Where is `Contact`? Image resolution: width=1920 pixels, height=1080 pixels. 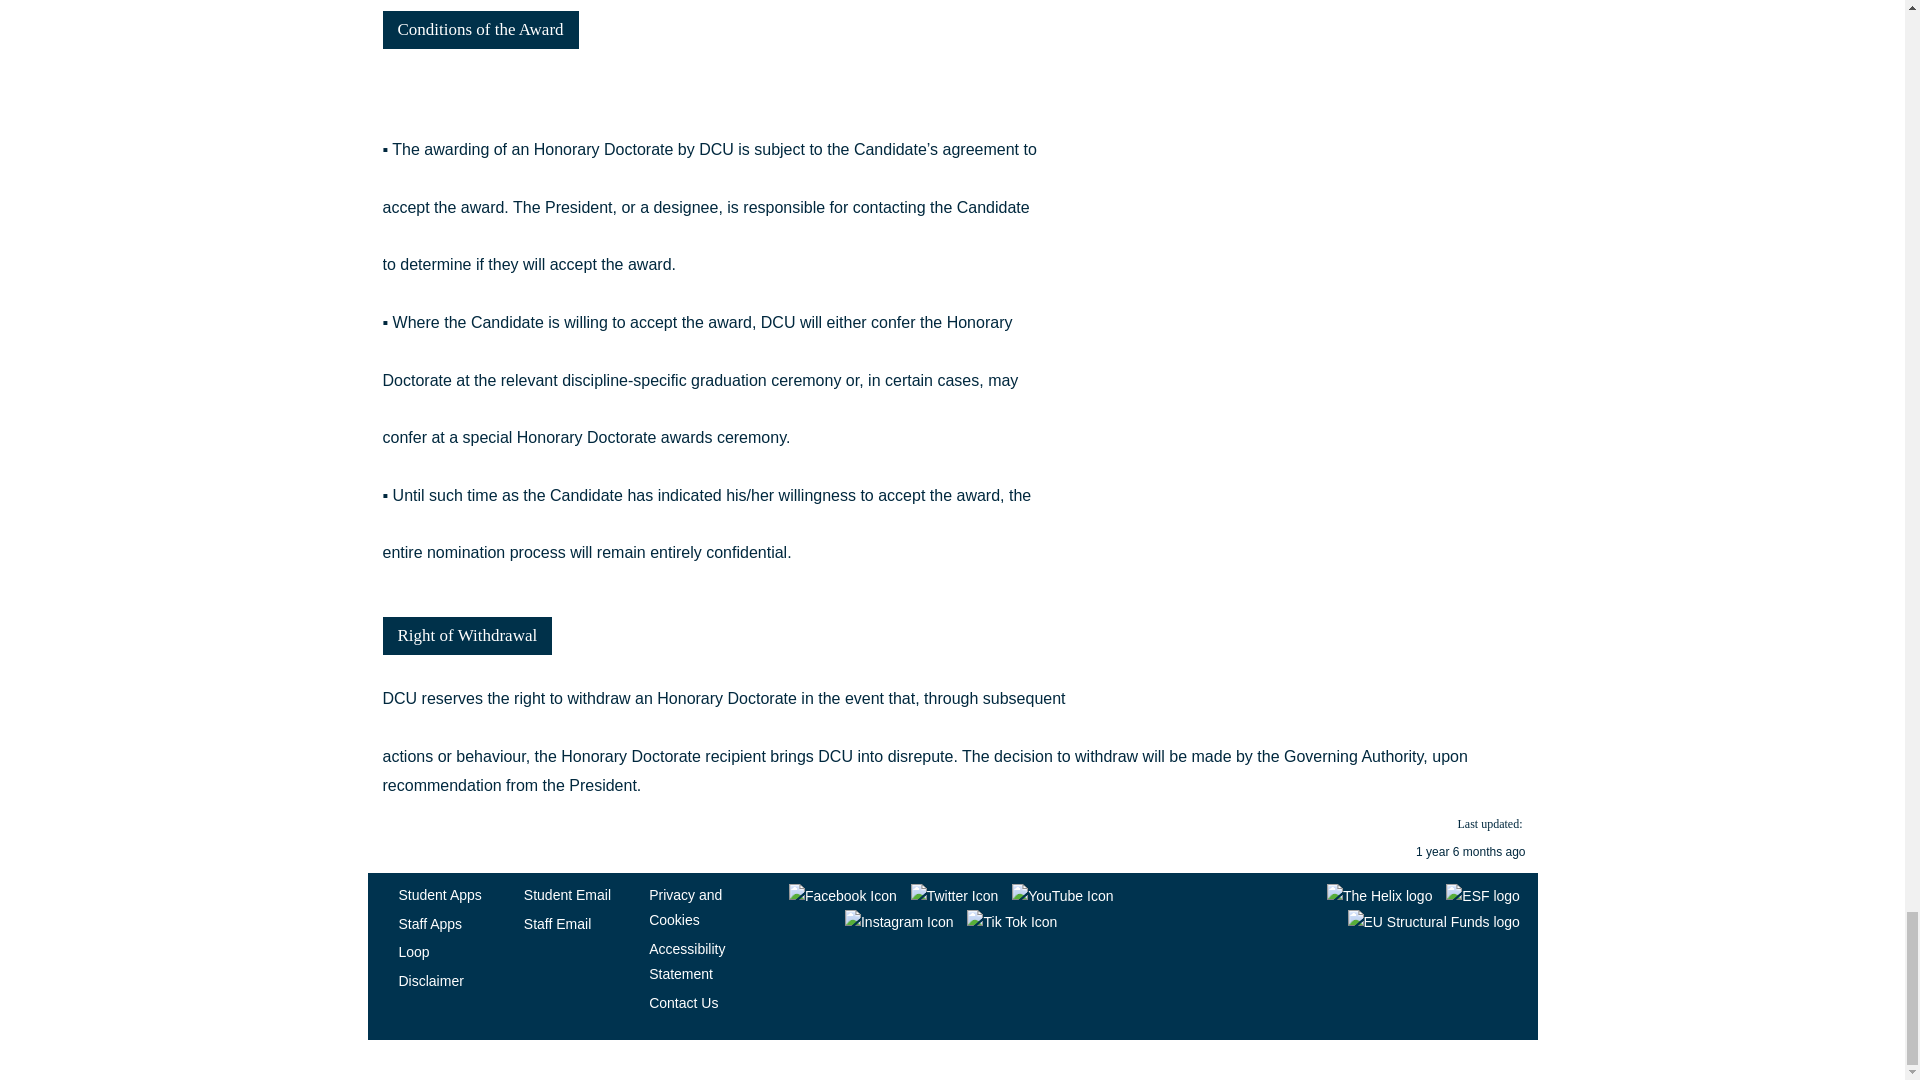 Contact is located at coordinates (683, 1002).